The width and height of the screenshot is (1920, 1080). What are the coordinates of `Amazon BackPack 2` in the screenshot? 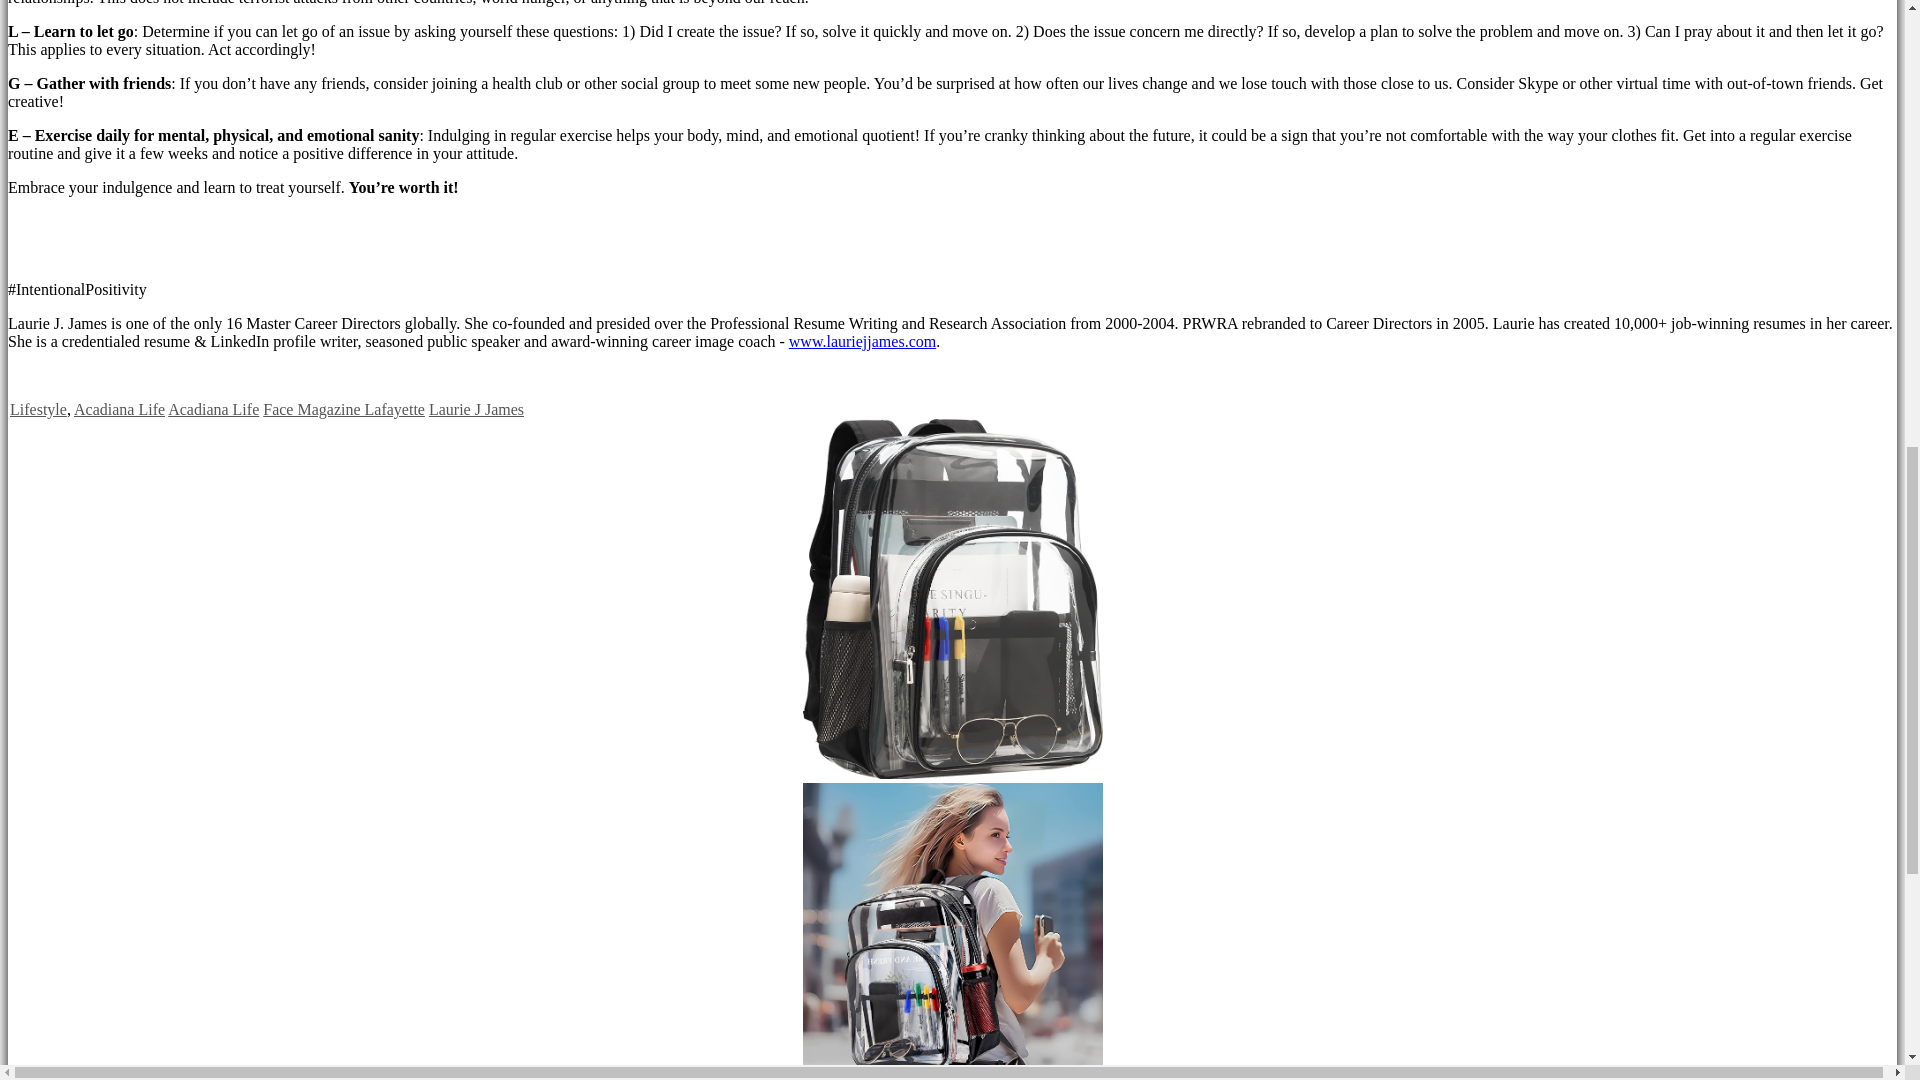 It's located at (952, 932).